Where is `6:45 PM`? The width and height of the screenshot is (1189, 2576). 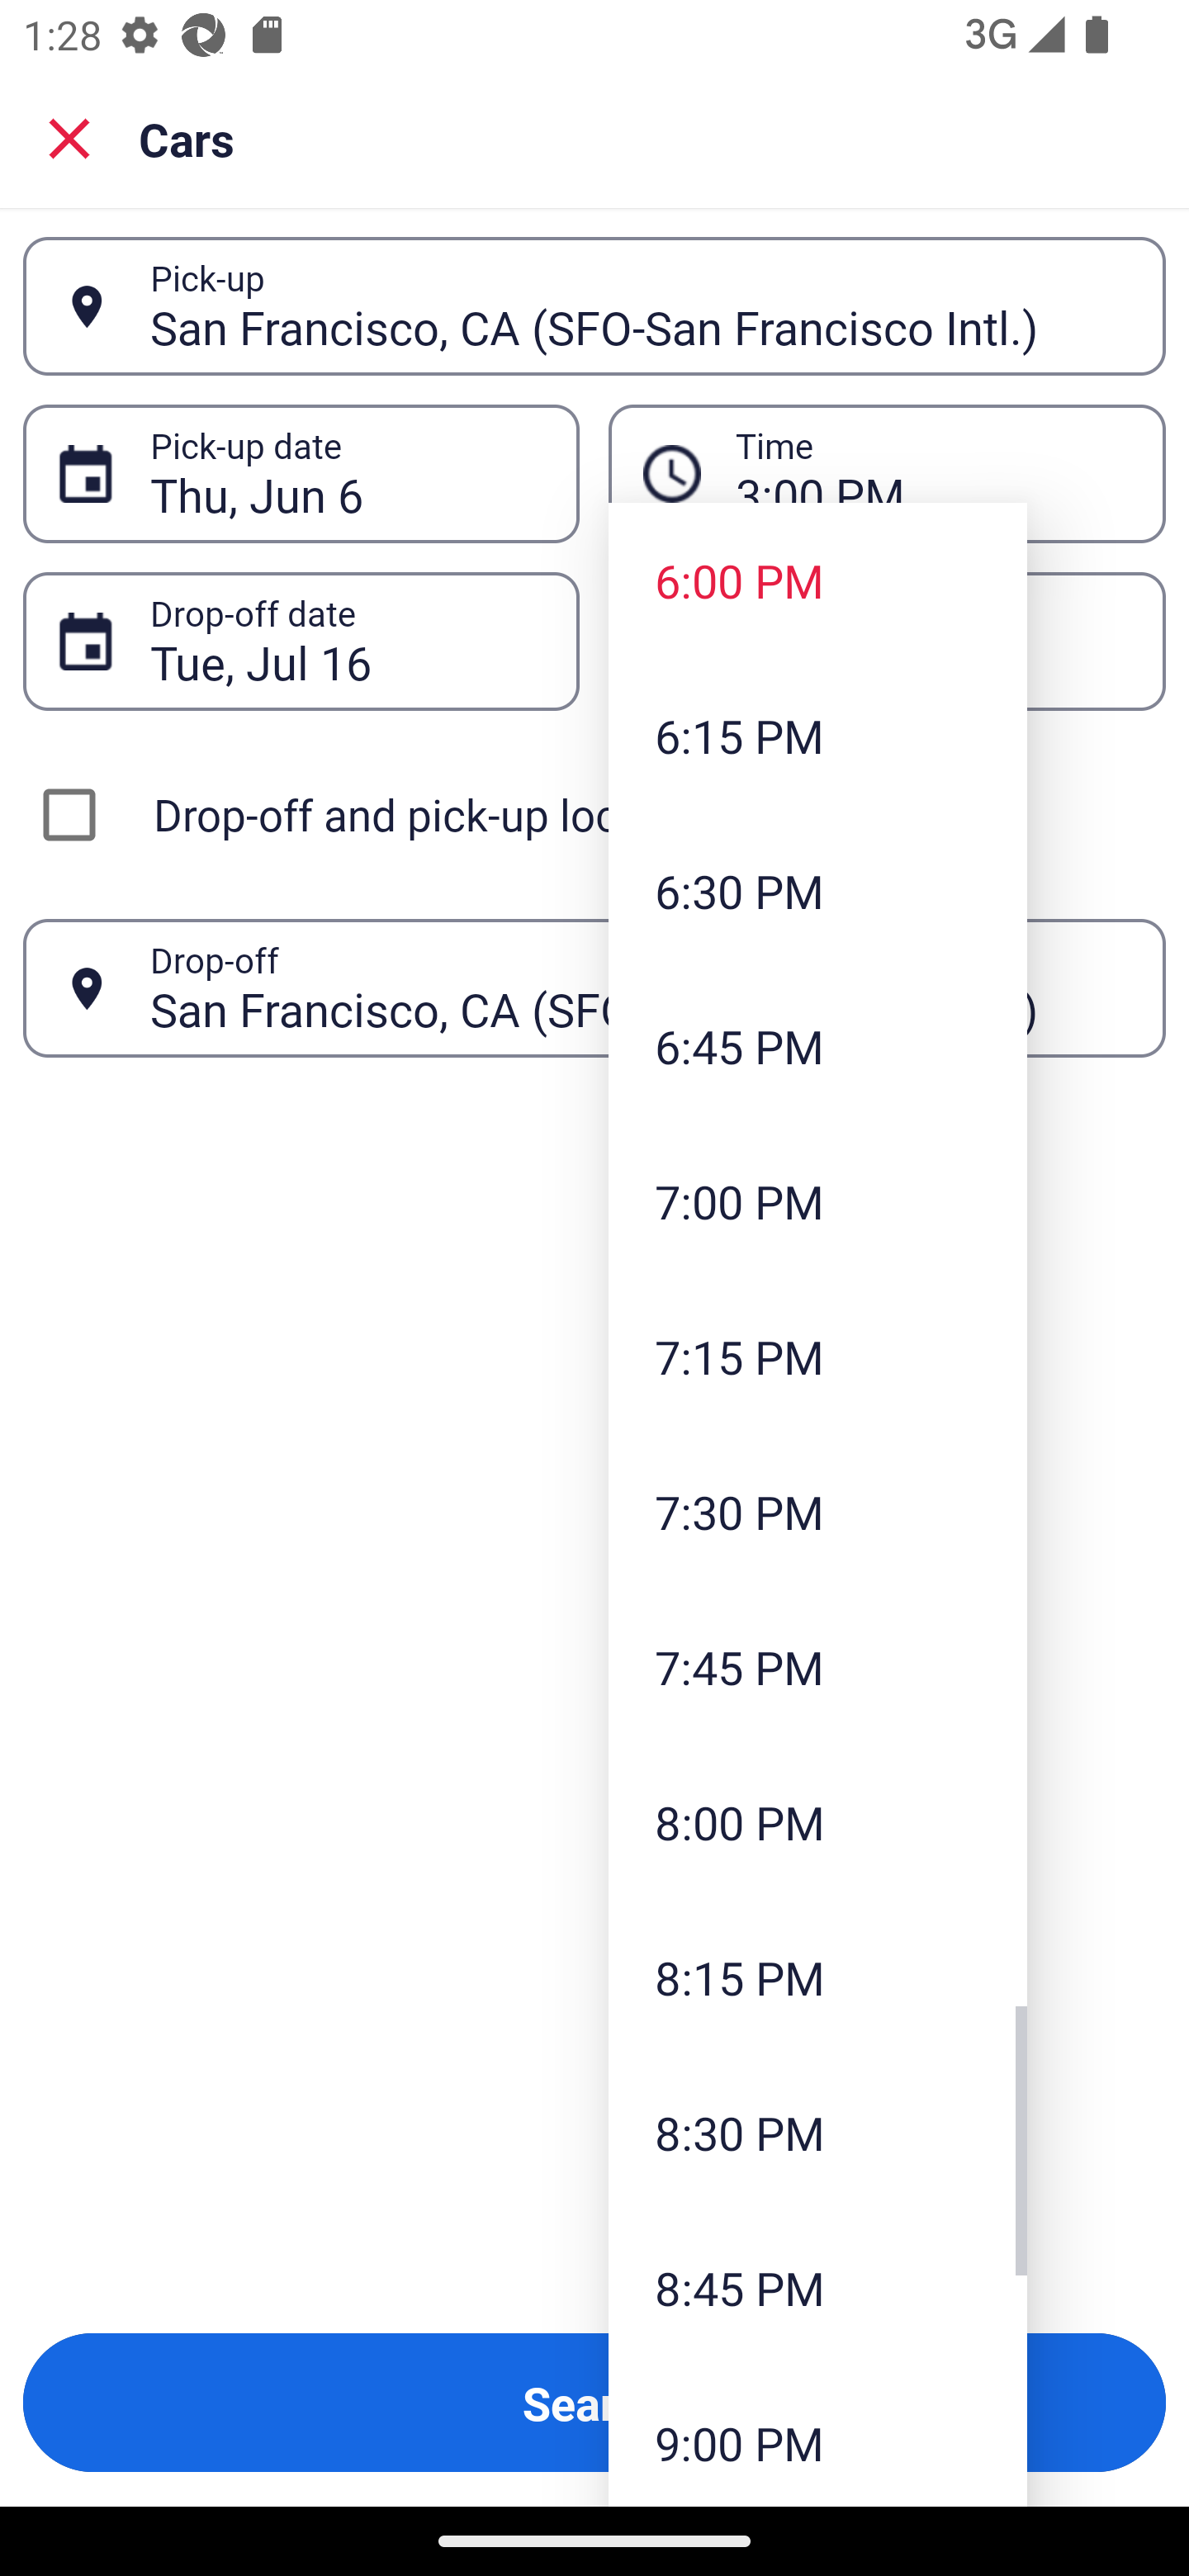 6:45 PM is located at coordinates (817, 1045).